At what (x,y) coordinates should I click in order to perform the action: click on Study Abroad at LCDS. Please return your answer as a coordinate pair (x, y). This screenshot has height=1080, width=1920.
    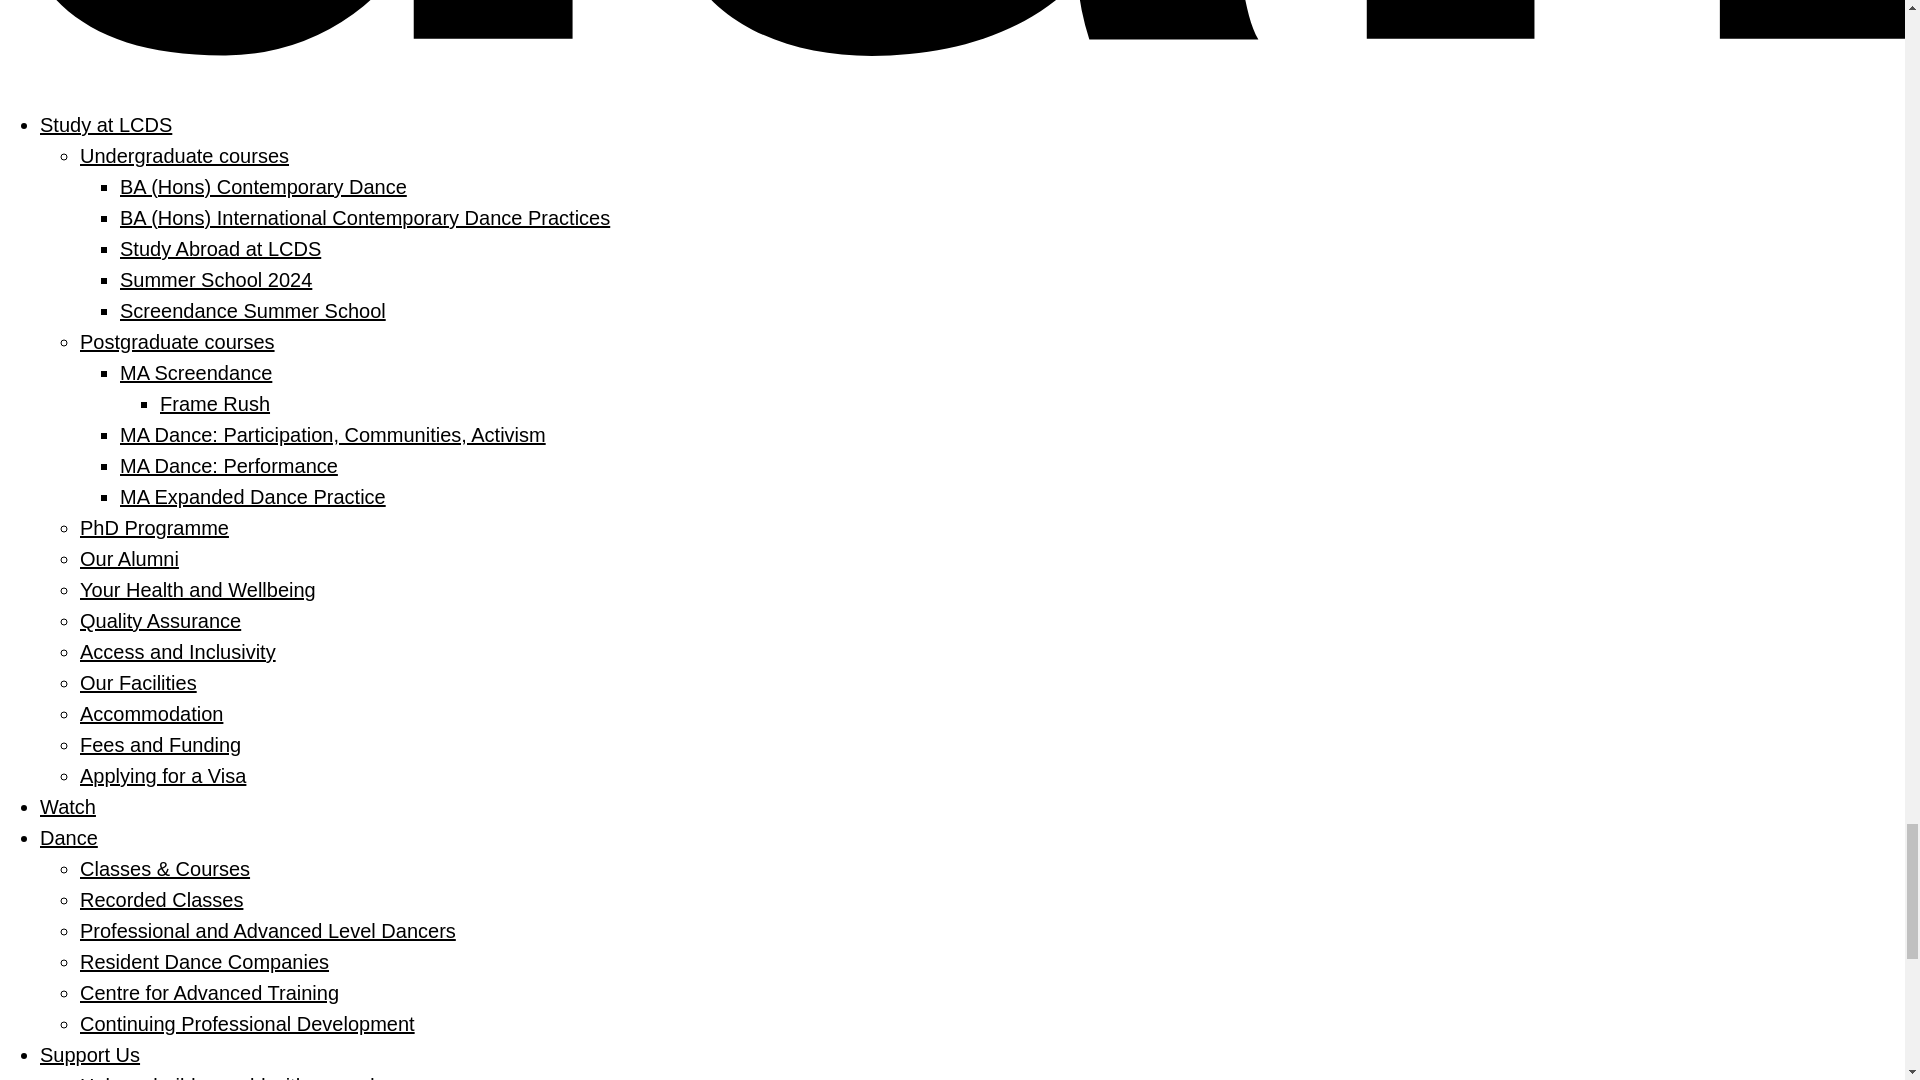
    Looking at the image, I should click on (220, 248).